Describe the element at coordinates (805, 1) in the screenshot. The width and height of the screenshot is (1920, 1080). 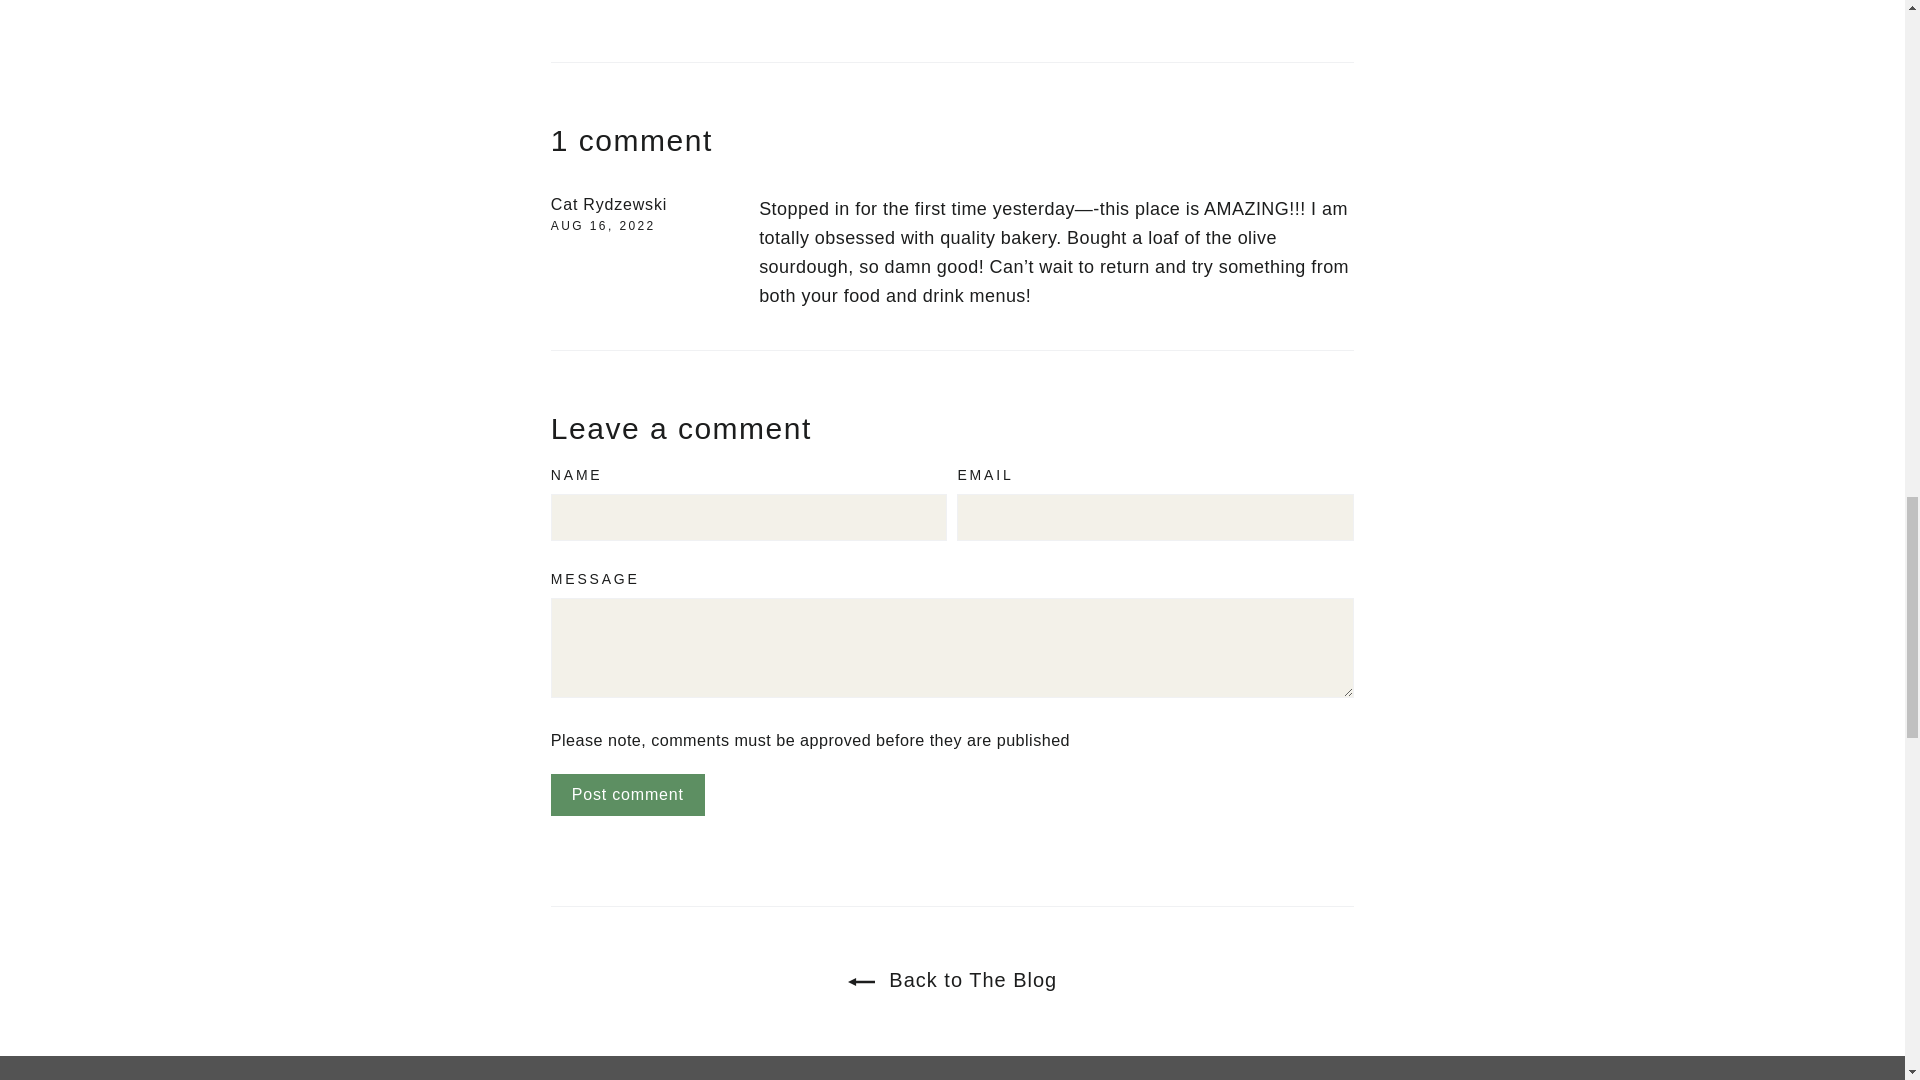
I see `Pin on Pinterest` at that location.